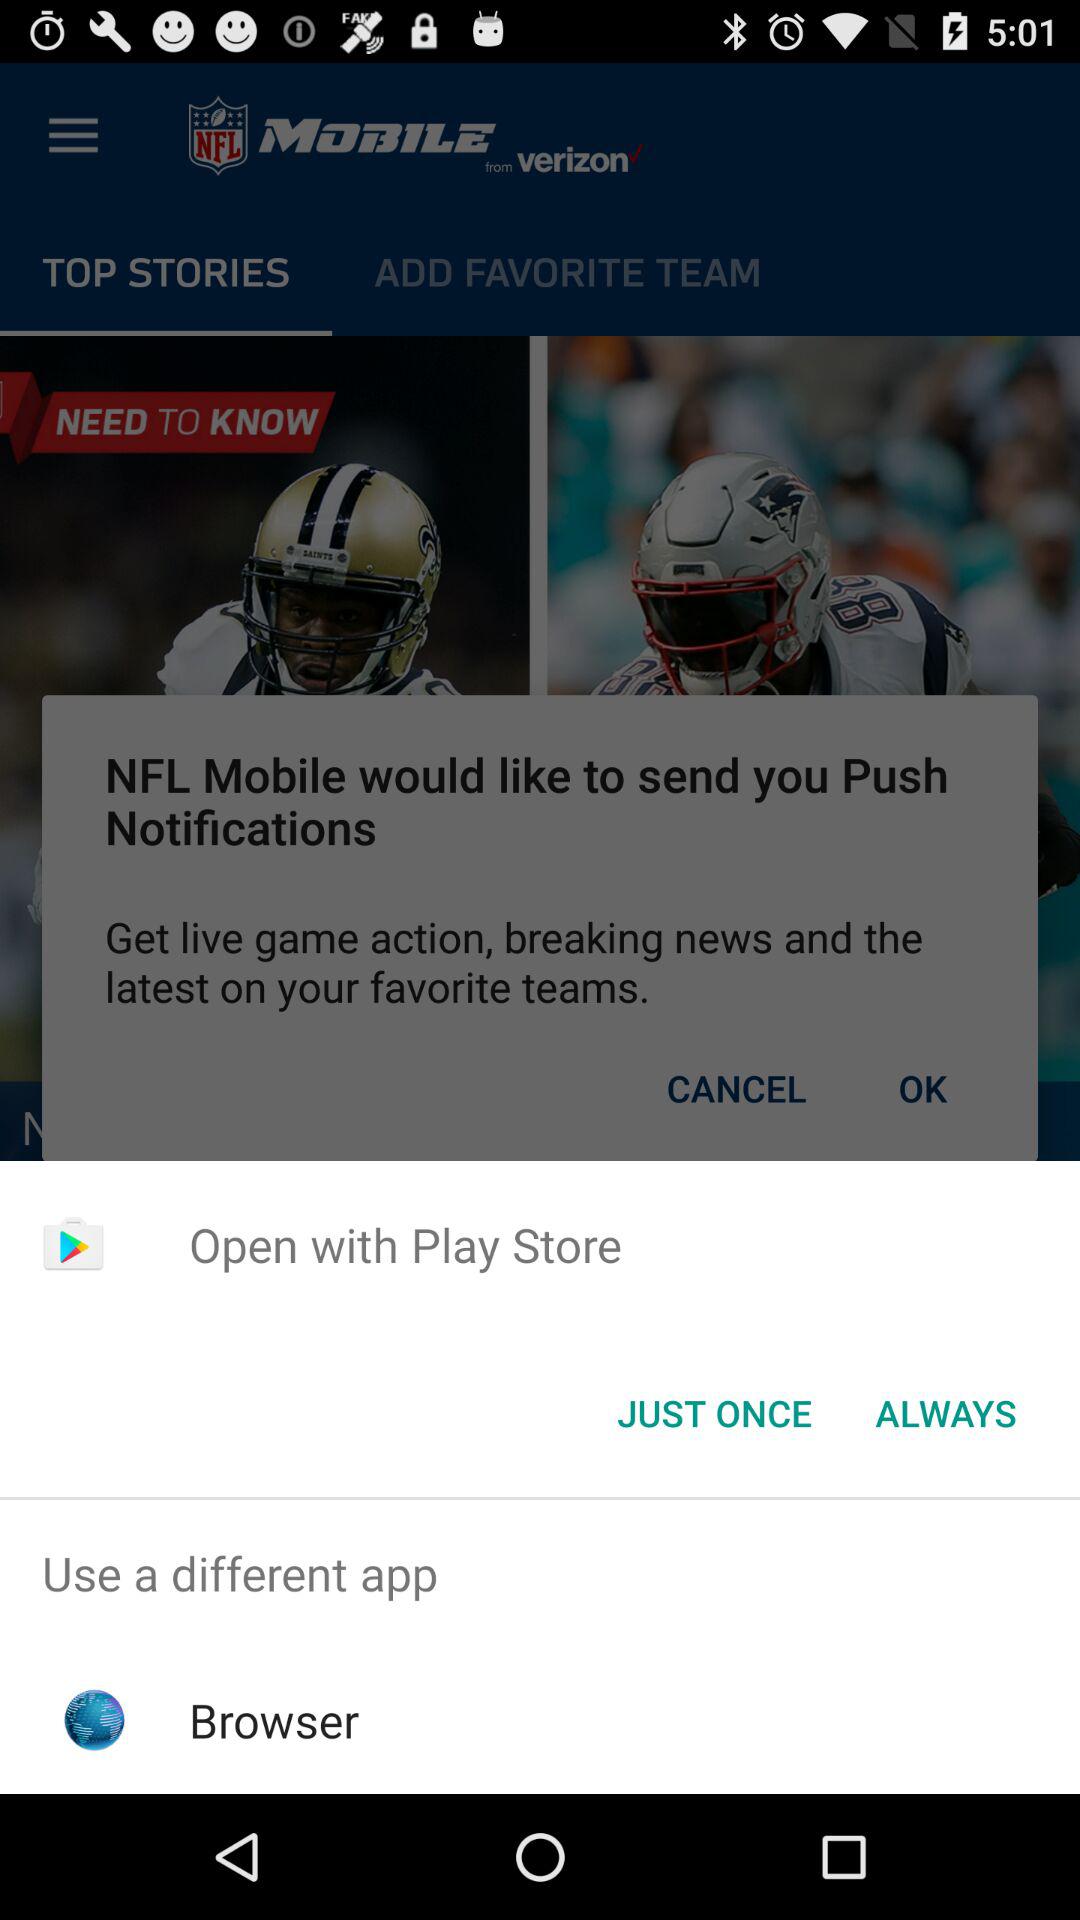  I want to click on scroll to just once, so click(714, 1413).